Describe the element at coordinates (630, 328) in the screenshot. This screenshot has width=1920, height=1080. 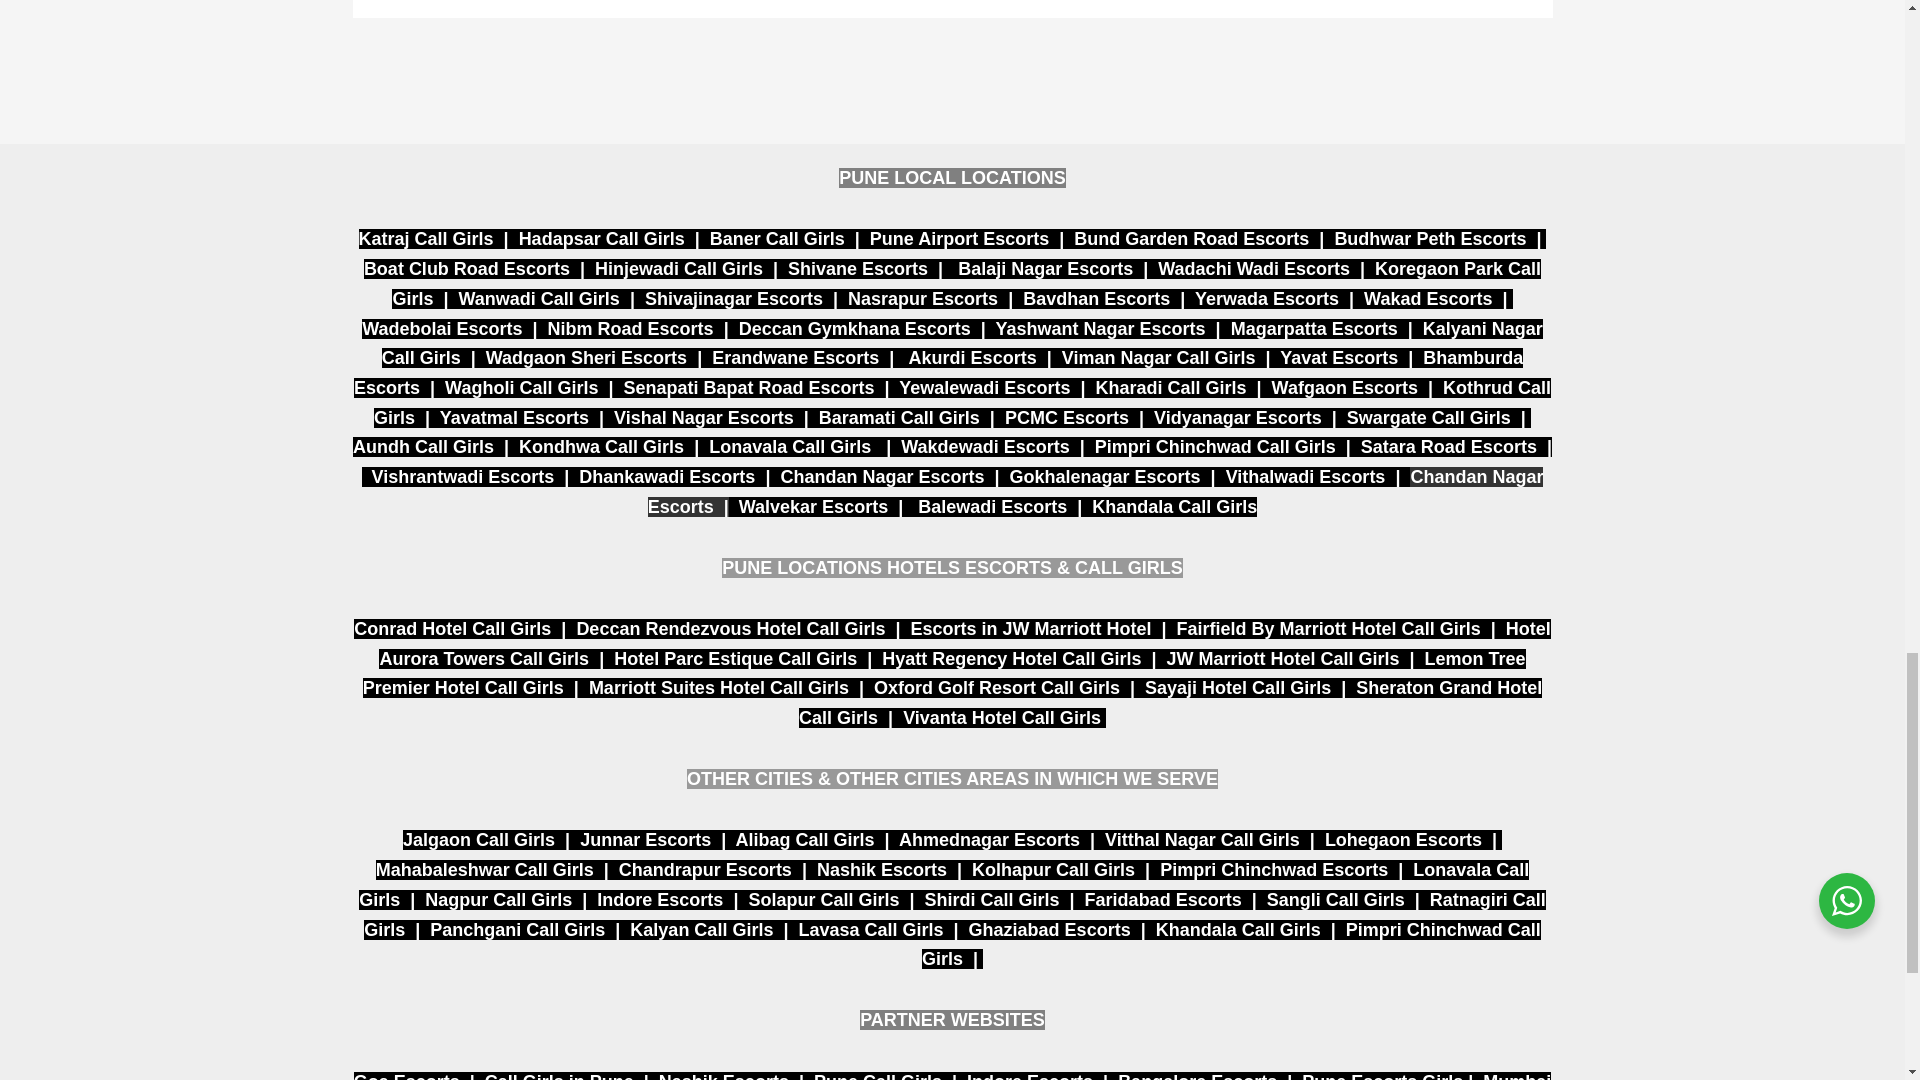
I see `Nibm Road Escorts` at that location.